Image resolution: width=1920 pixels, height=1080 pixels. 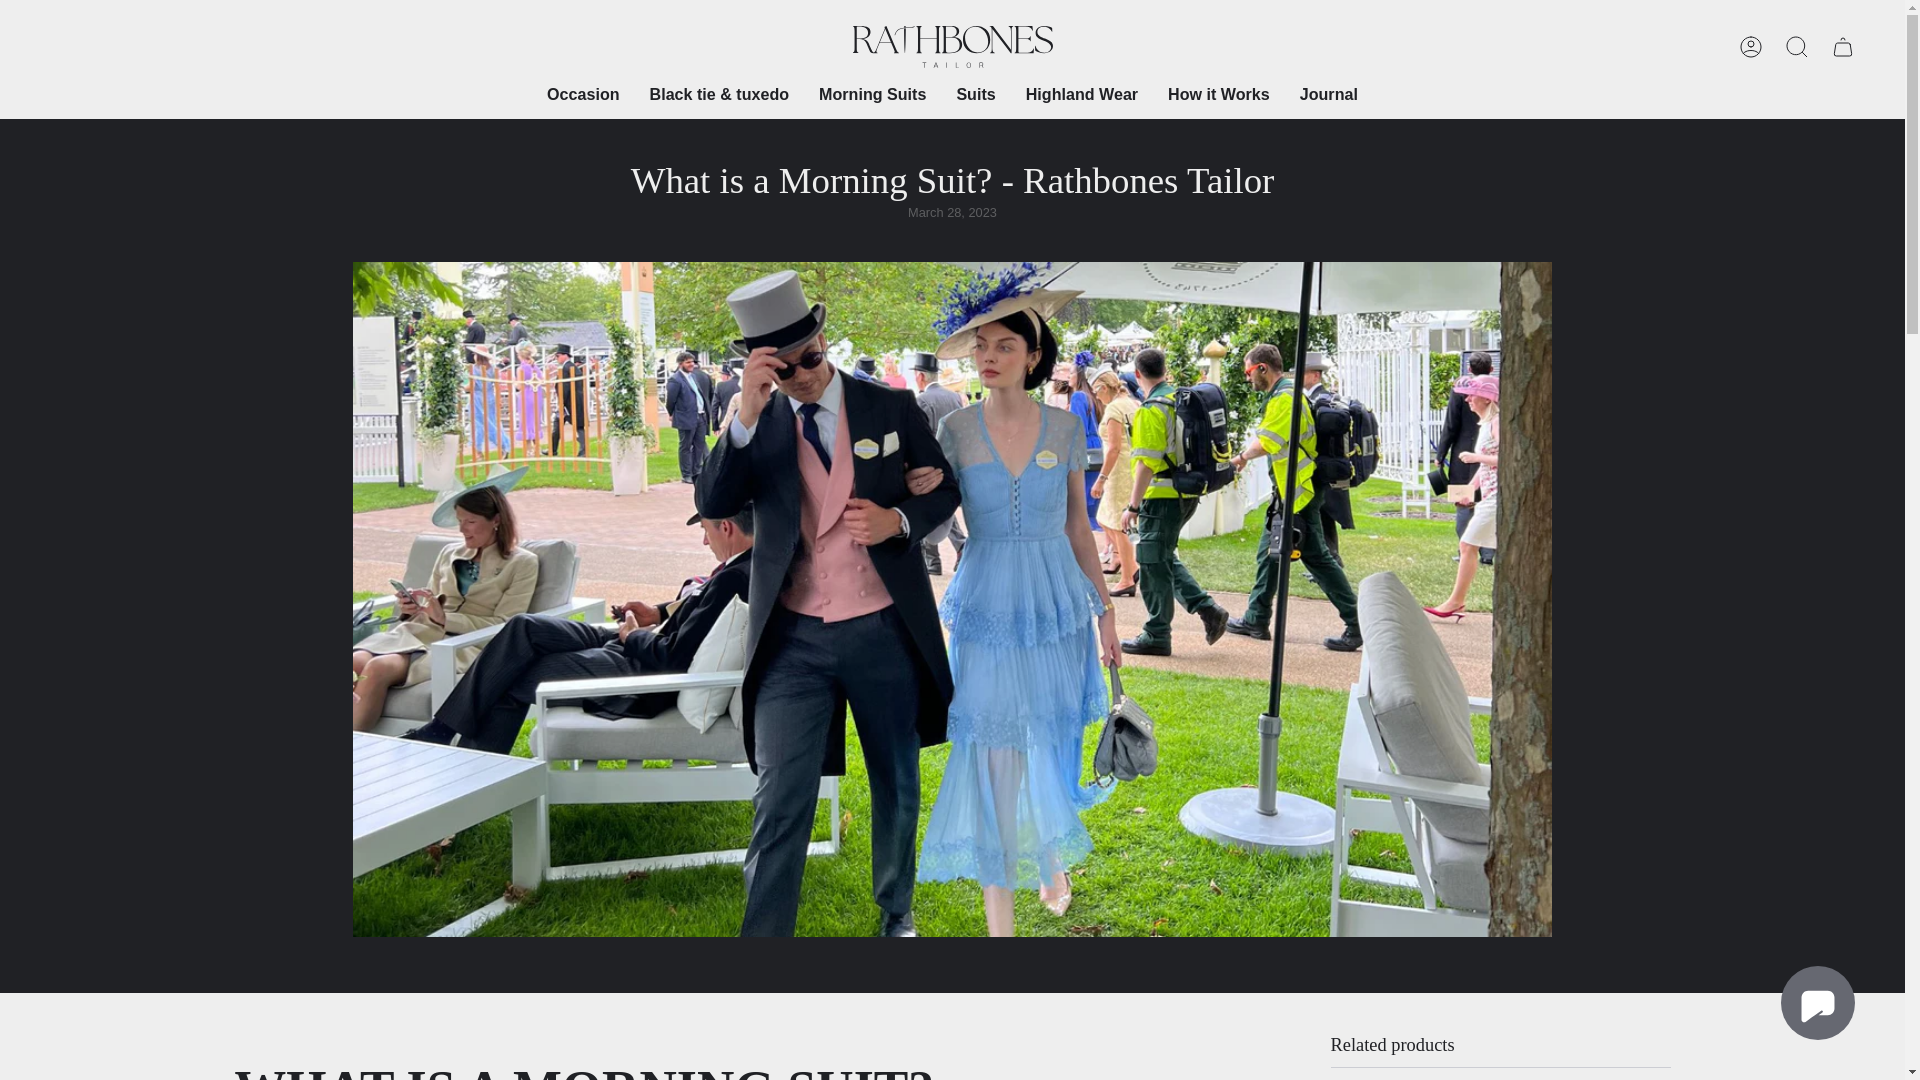 What do you see at coordinates (1751, 46) in the screenshot?
I see `Account` at bounding box center [1751, 46].